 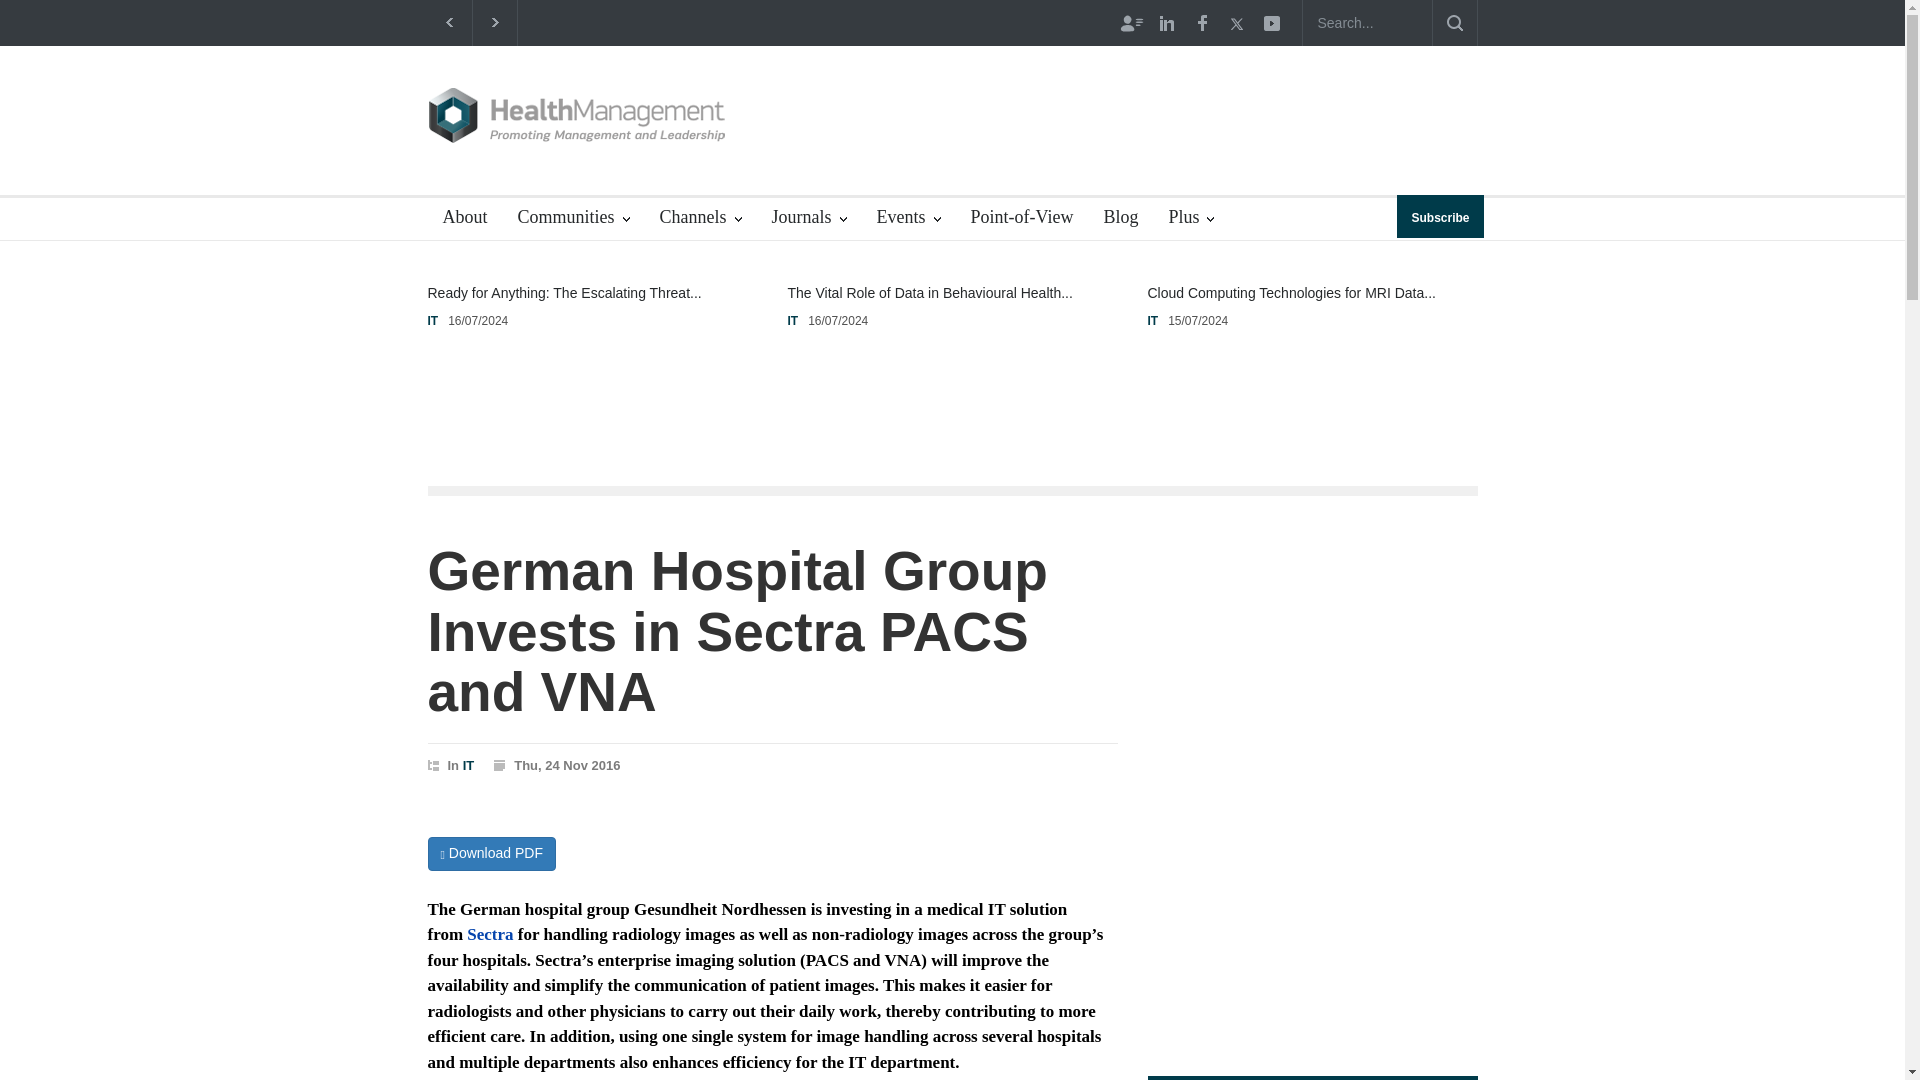 I want to click on HealthManagement.org - The Portal, so click(x=578, y=115).